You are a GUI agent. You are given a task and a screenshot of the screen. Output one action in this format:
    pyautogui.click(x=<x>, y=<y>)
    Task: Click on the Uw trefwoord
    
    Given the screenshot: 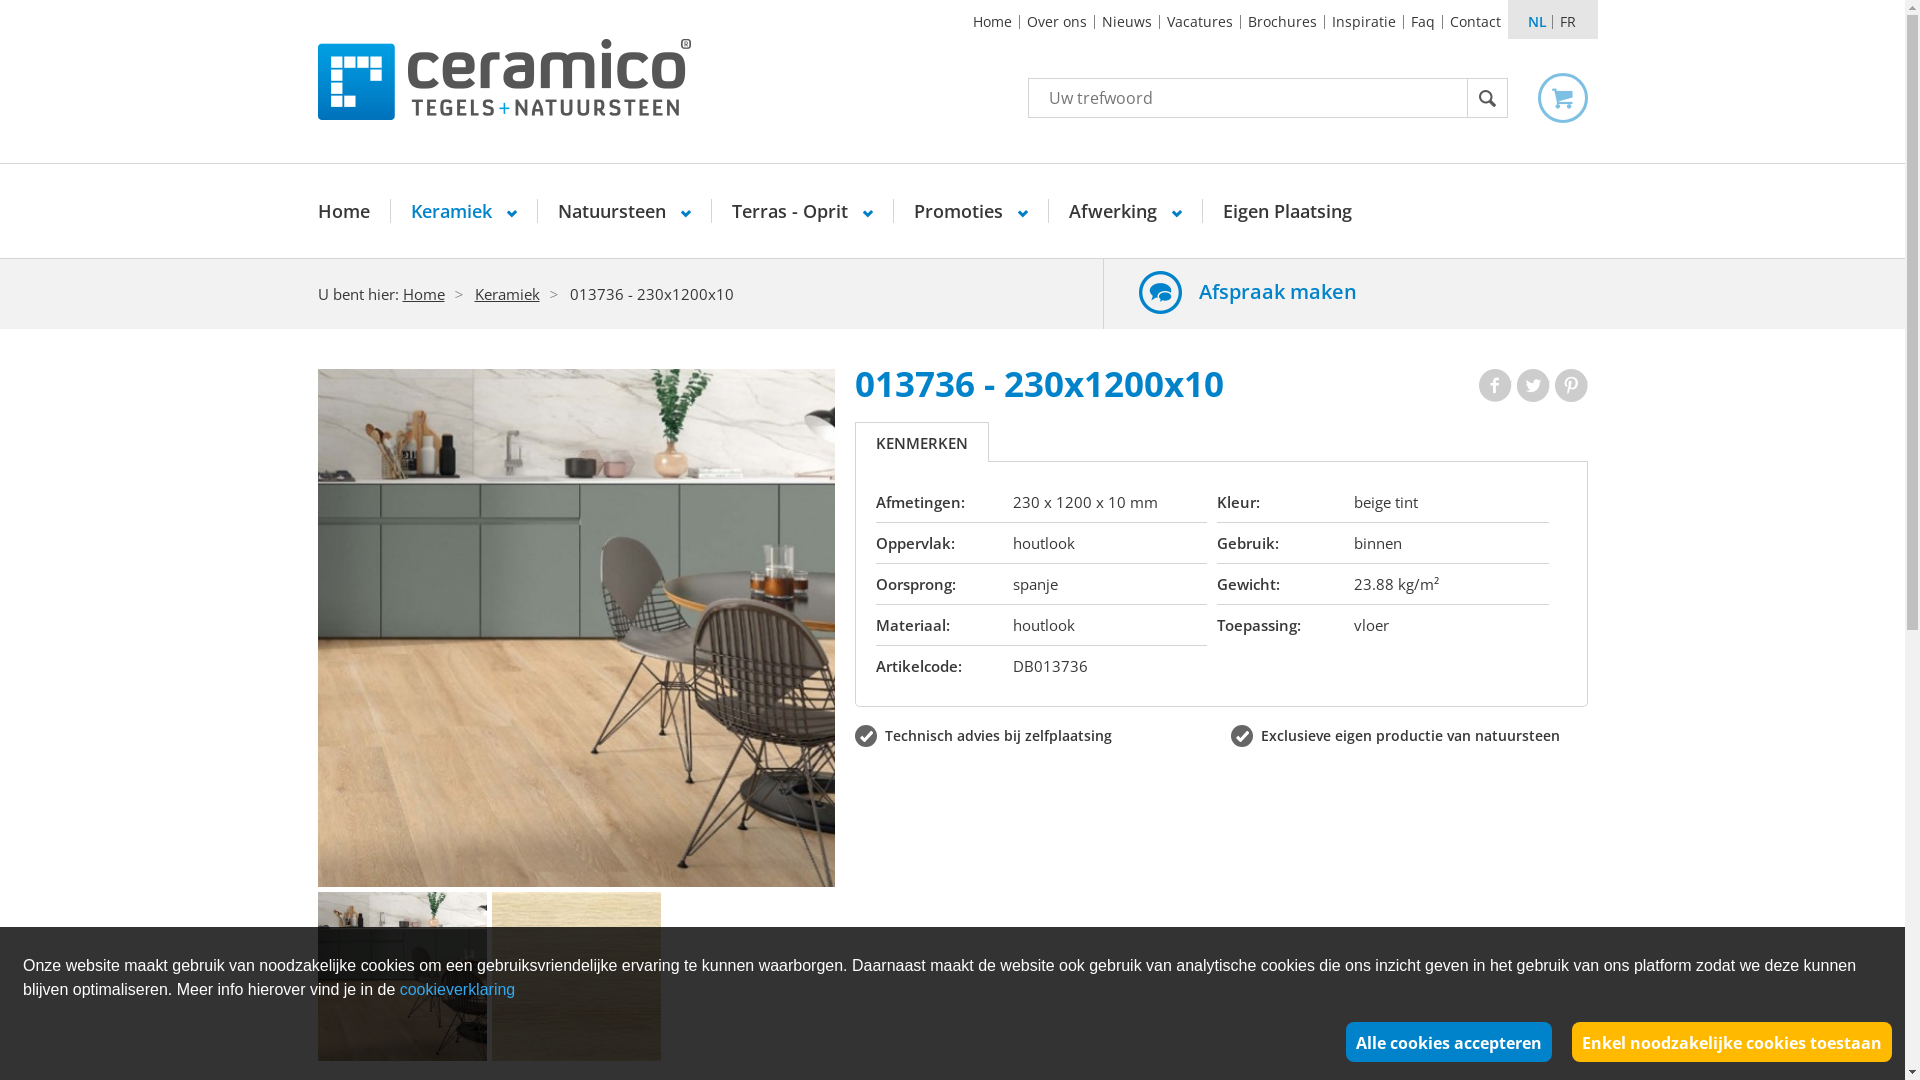 What is the action you would take?
    pyautogui.click(x=1248, y=98)
    